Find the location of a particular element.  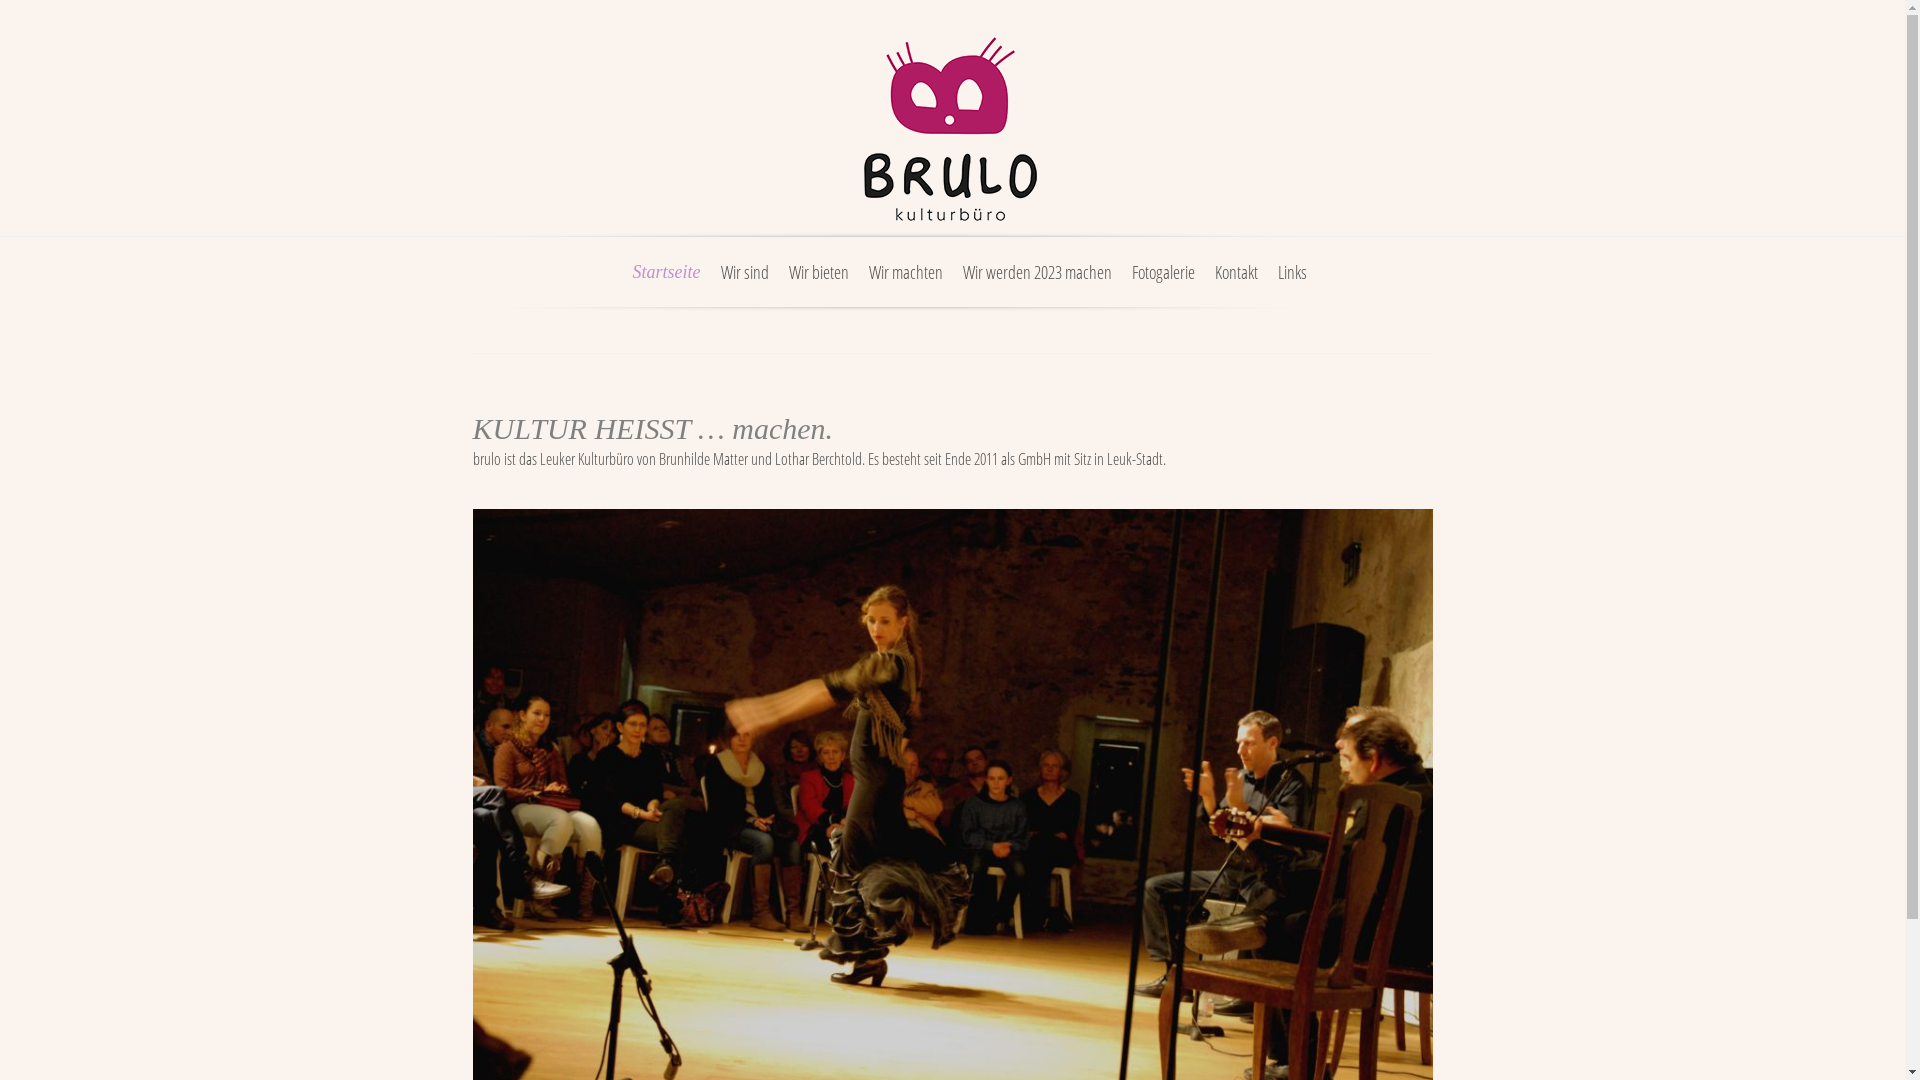

Wir sind is located at coordinates (744, 284).